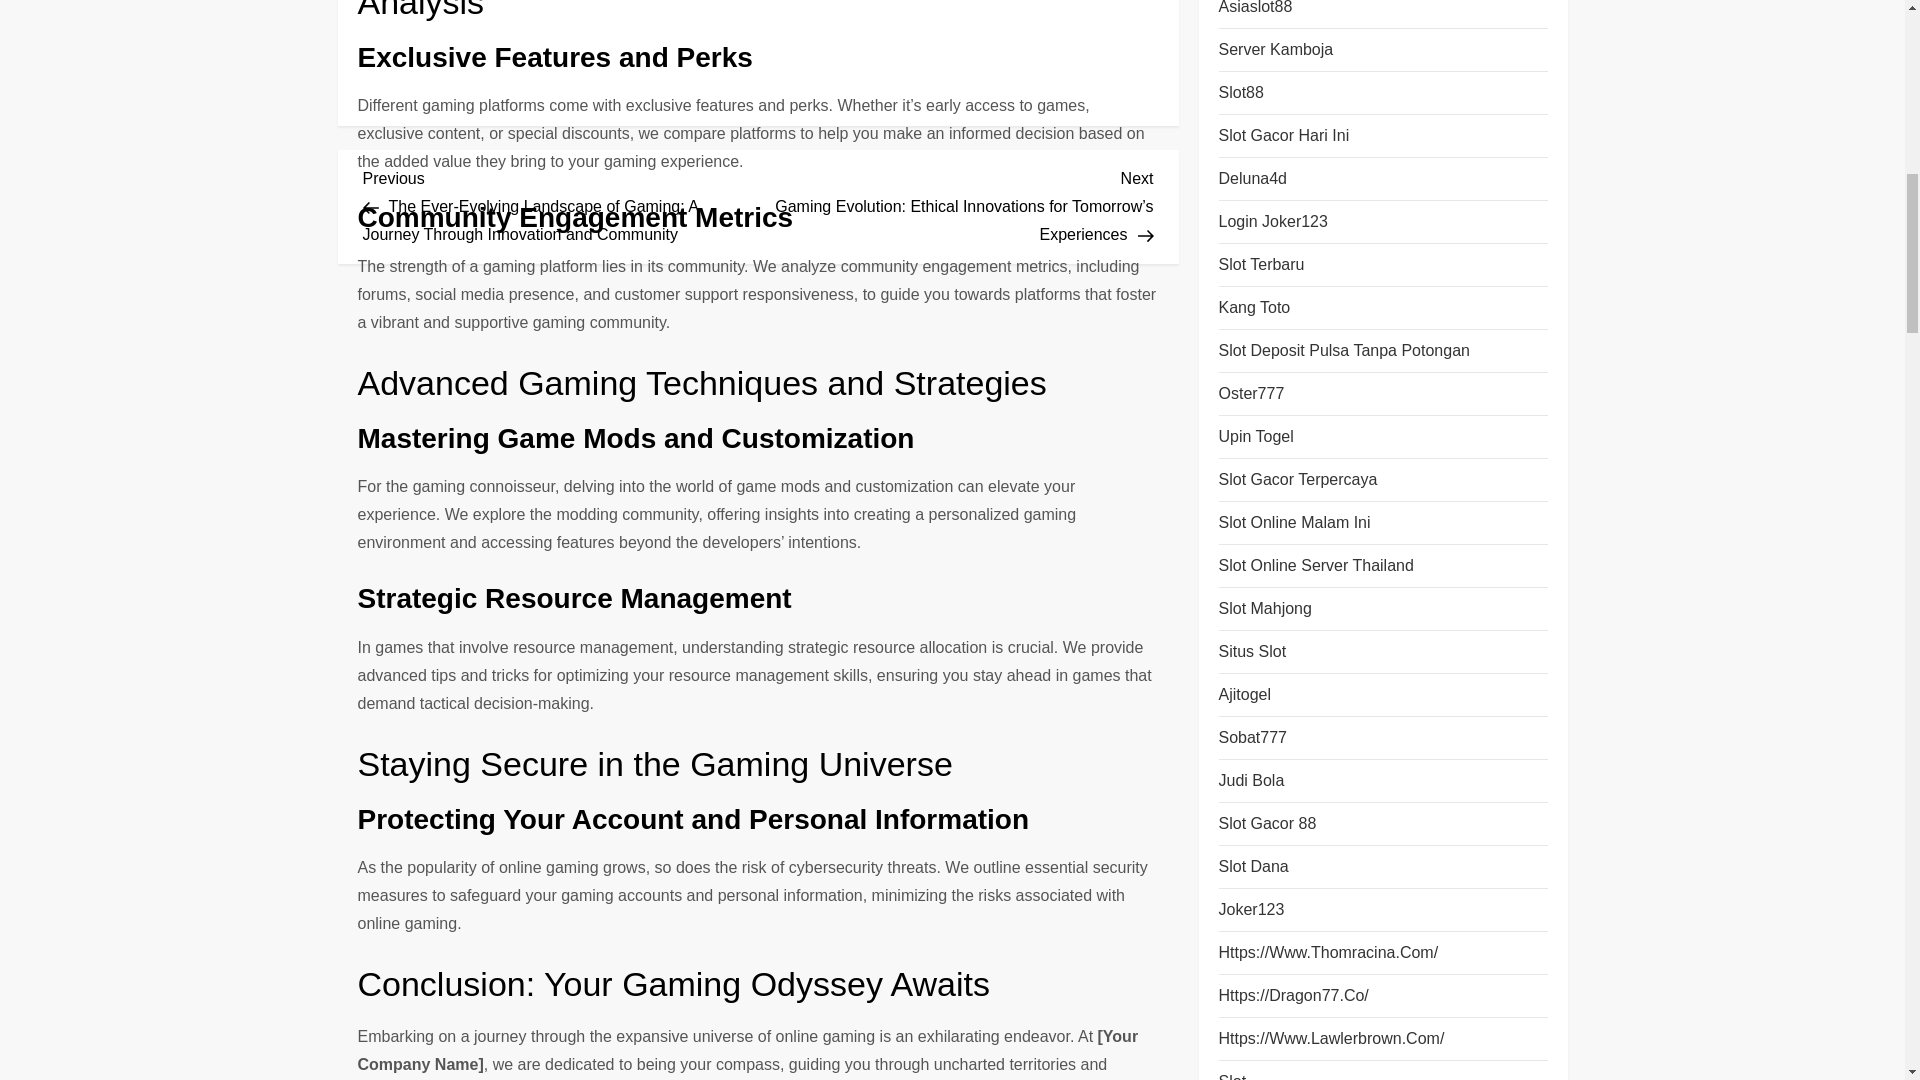 The image size is (1920, 1080). Describe the element at coordinates (1342, 350) in the screenshot. I see `Slot Deposit Pulsa Tanpa Potongan` at that location.